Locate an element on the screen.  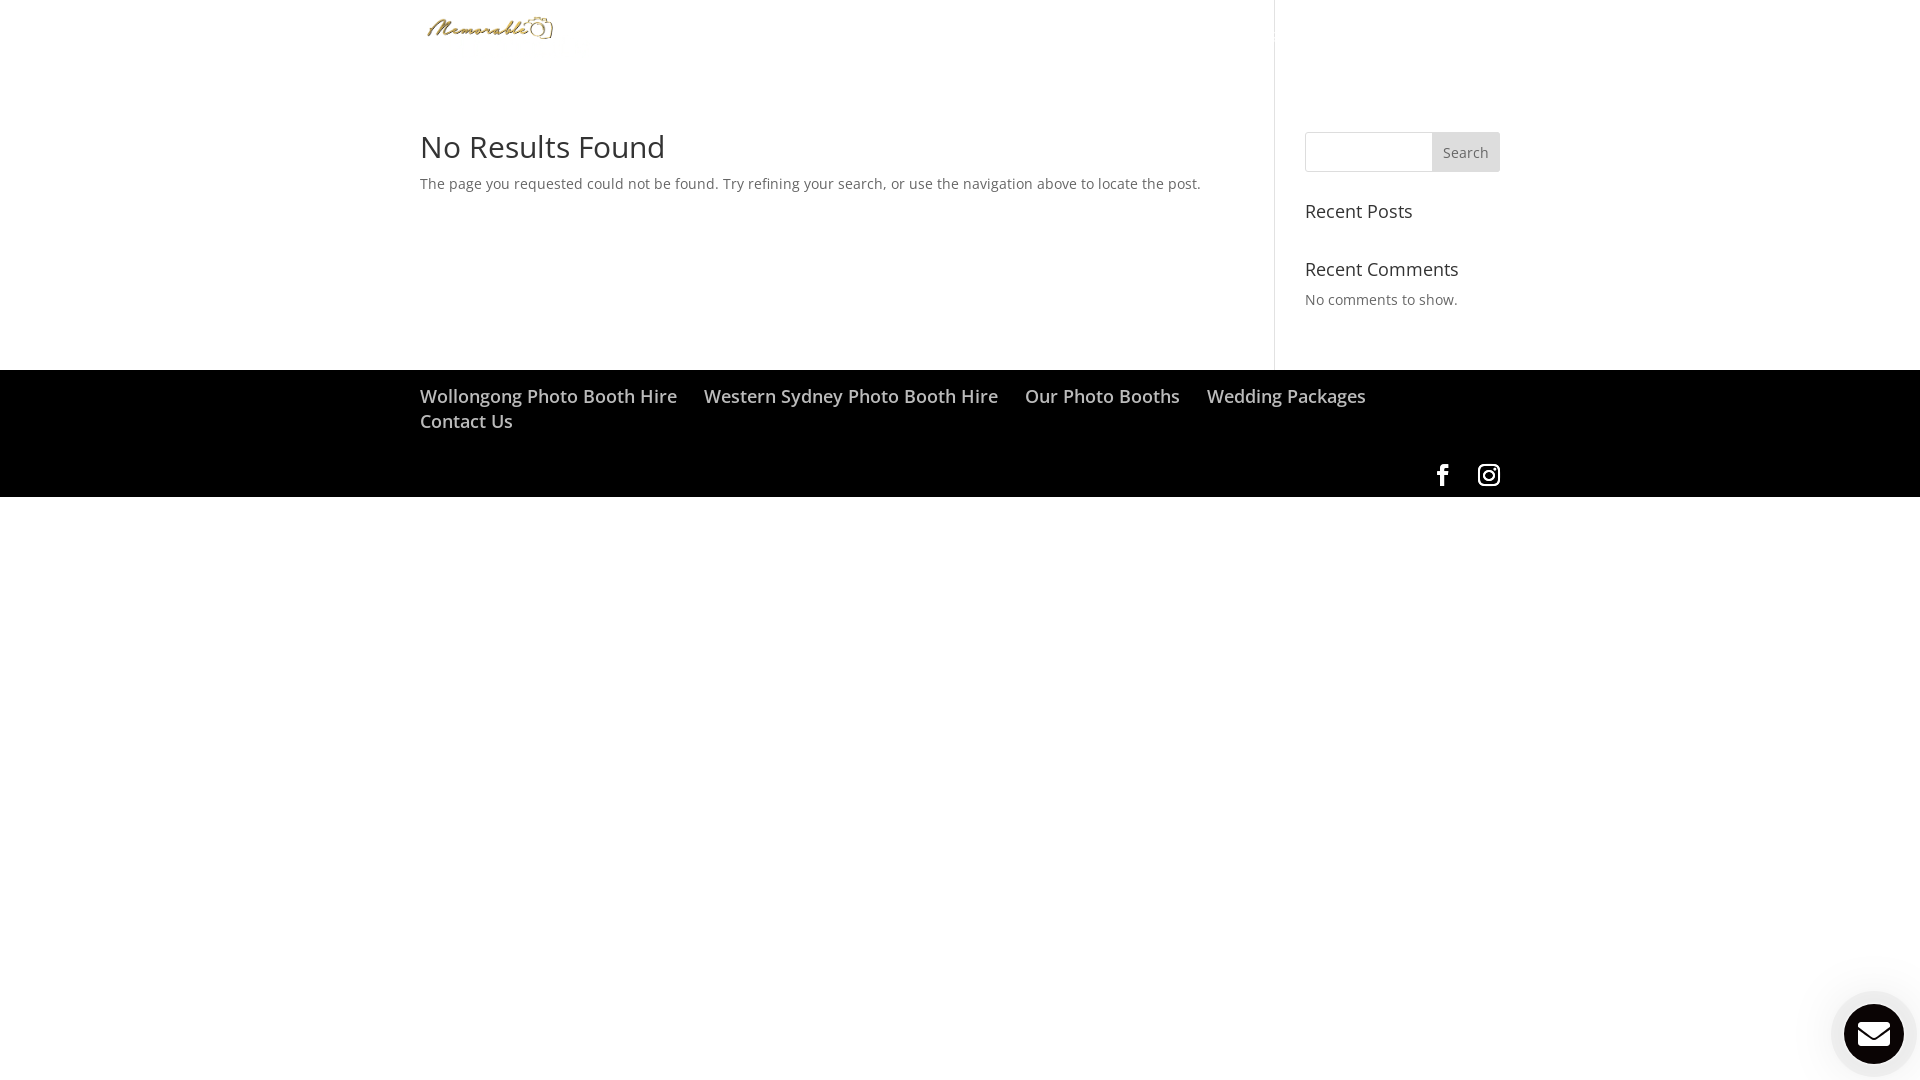
PACKAGES is located at coordinates (1117, 52).